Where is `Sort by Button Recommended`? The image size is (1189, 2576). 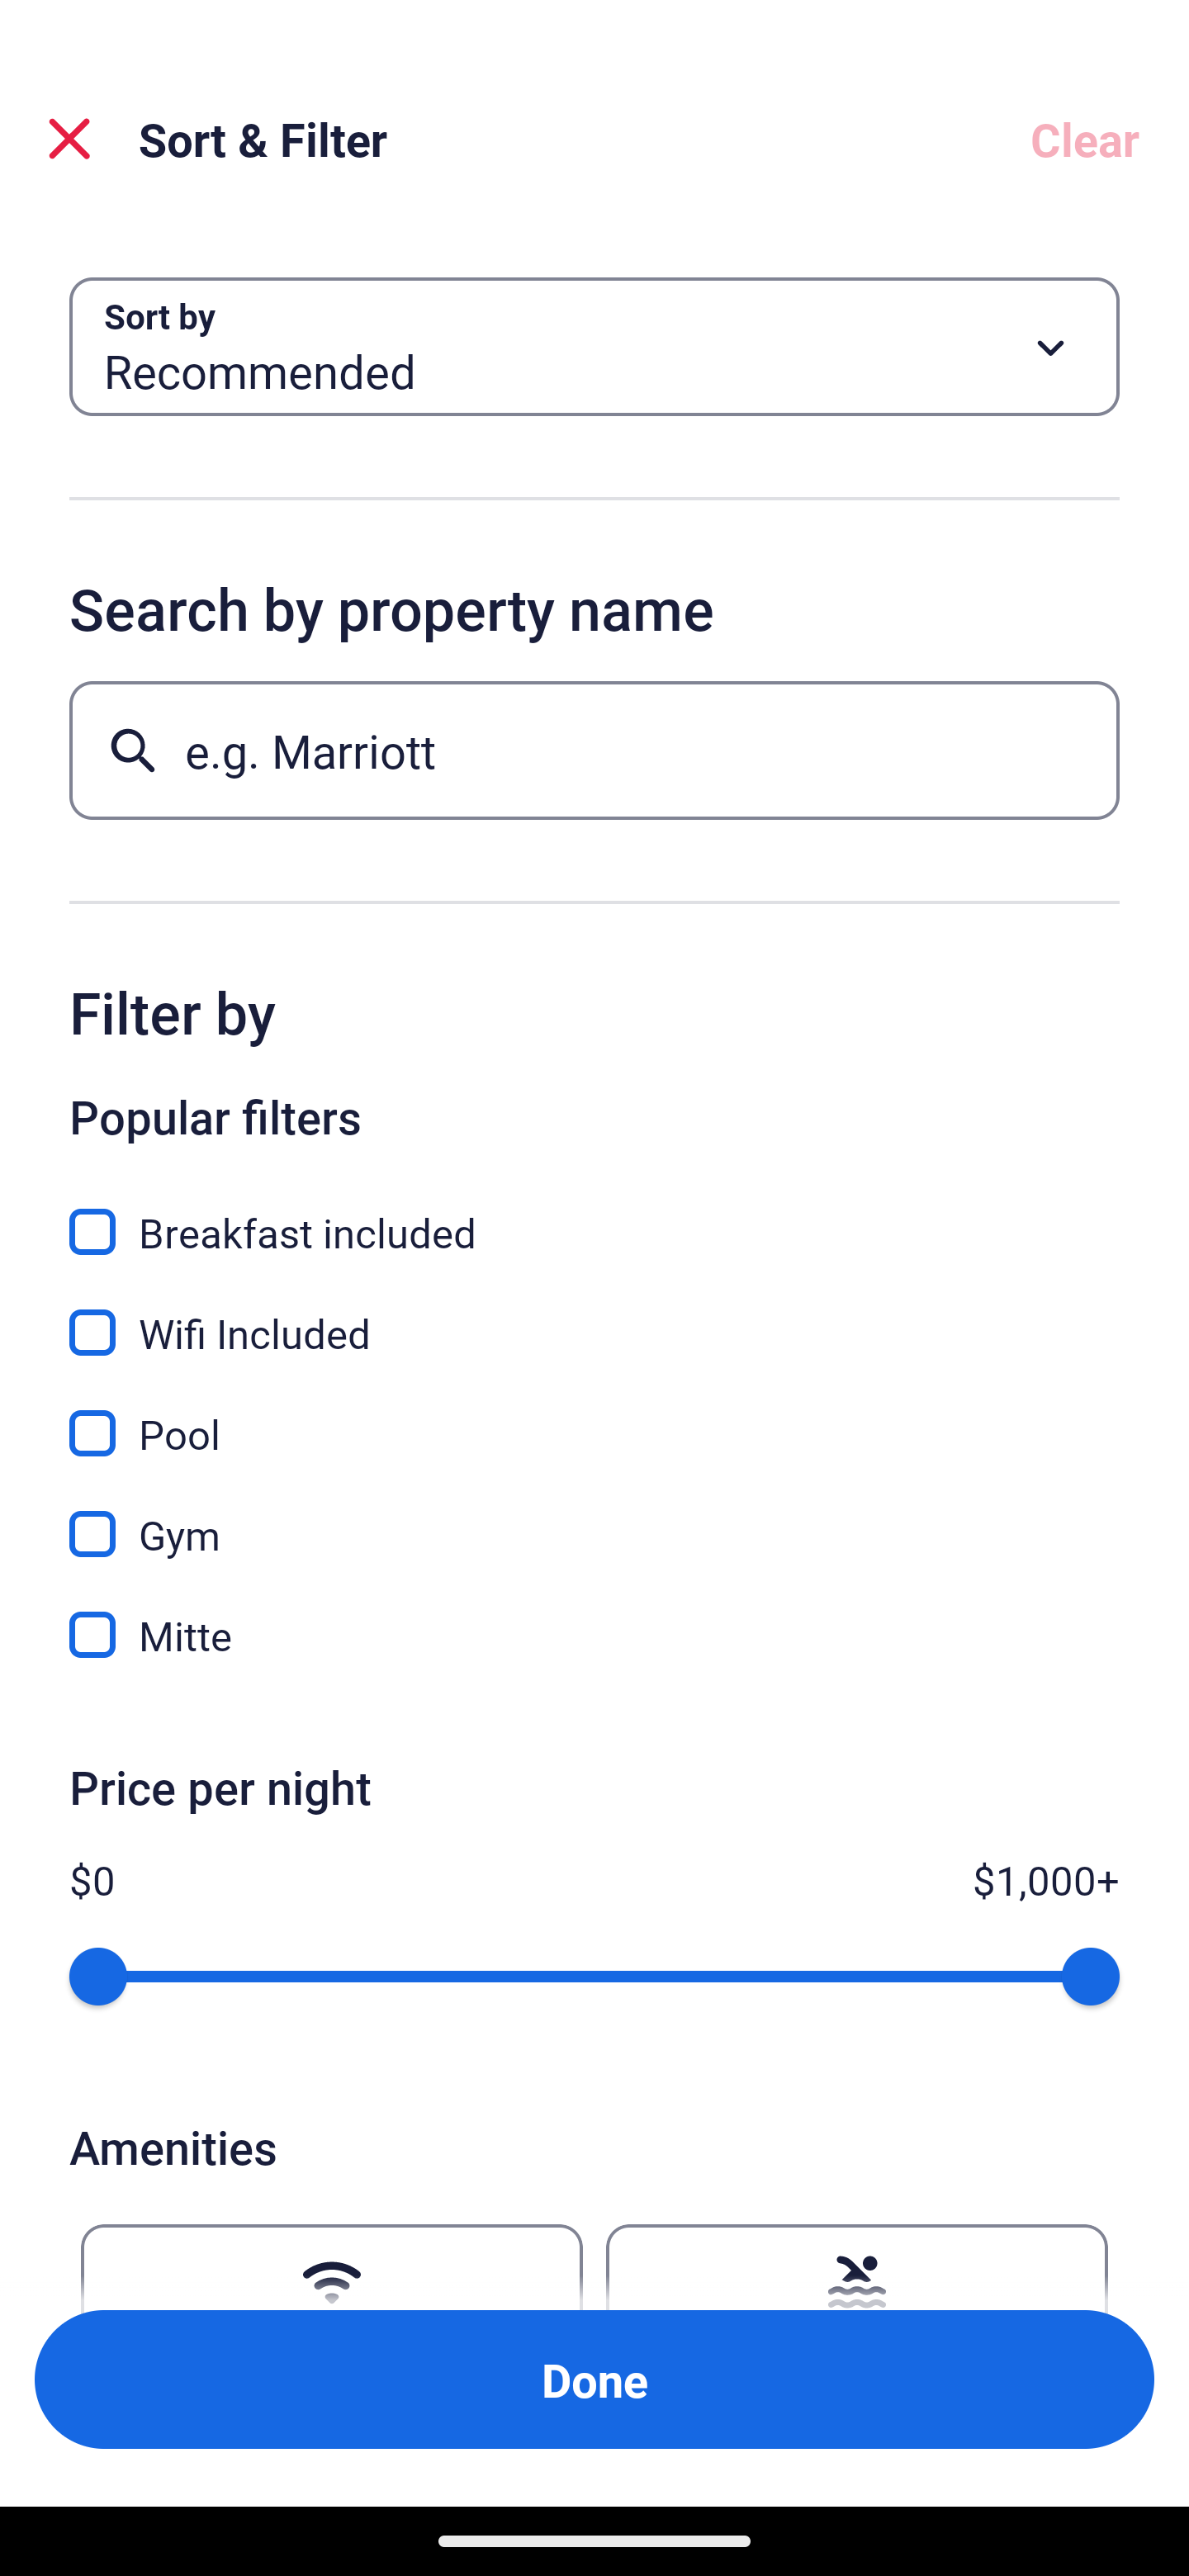
Sort by Button Recommended is located at coordinates (594, 347).